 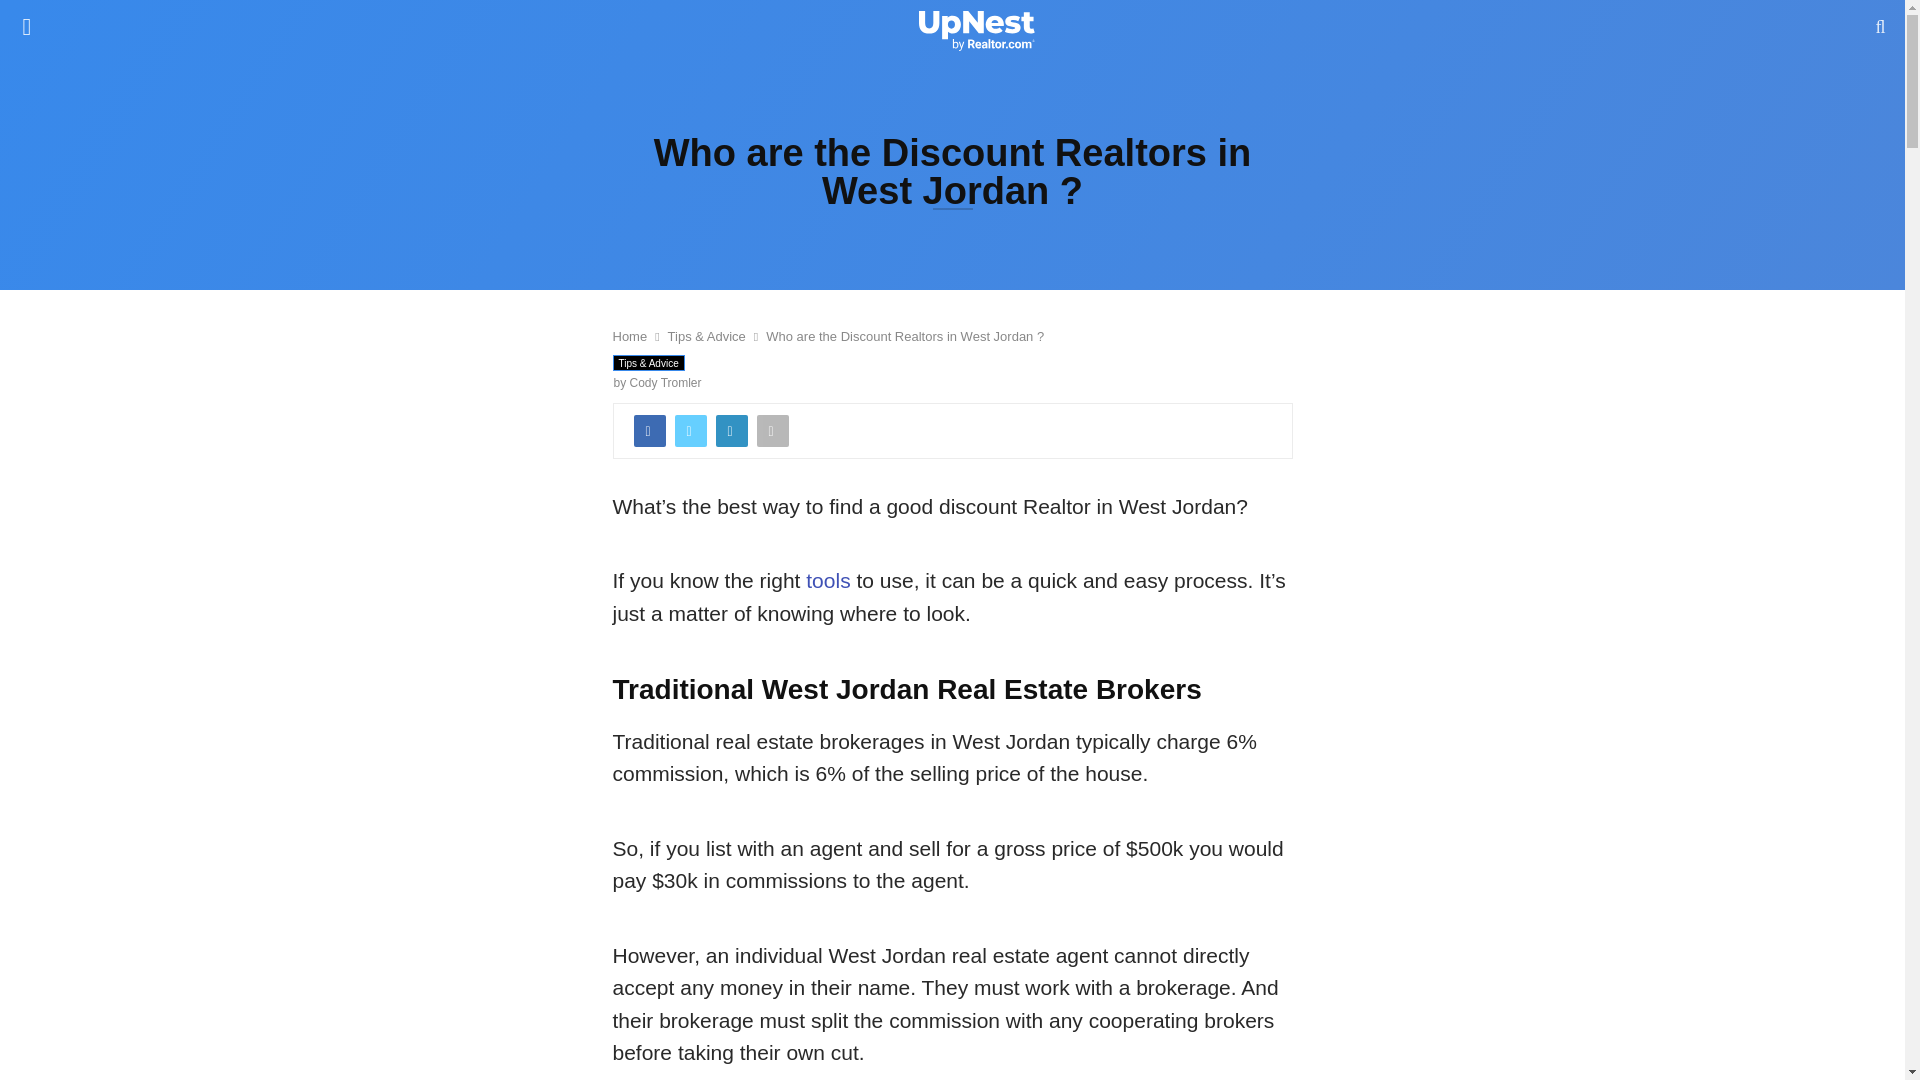 What do you see at coordinates (26, 27) in the screenshot?
I see `PRIMARY MENU` at bounding box center [26, 27].